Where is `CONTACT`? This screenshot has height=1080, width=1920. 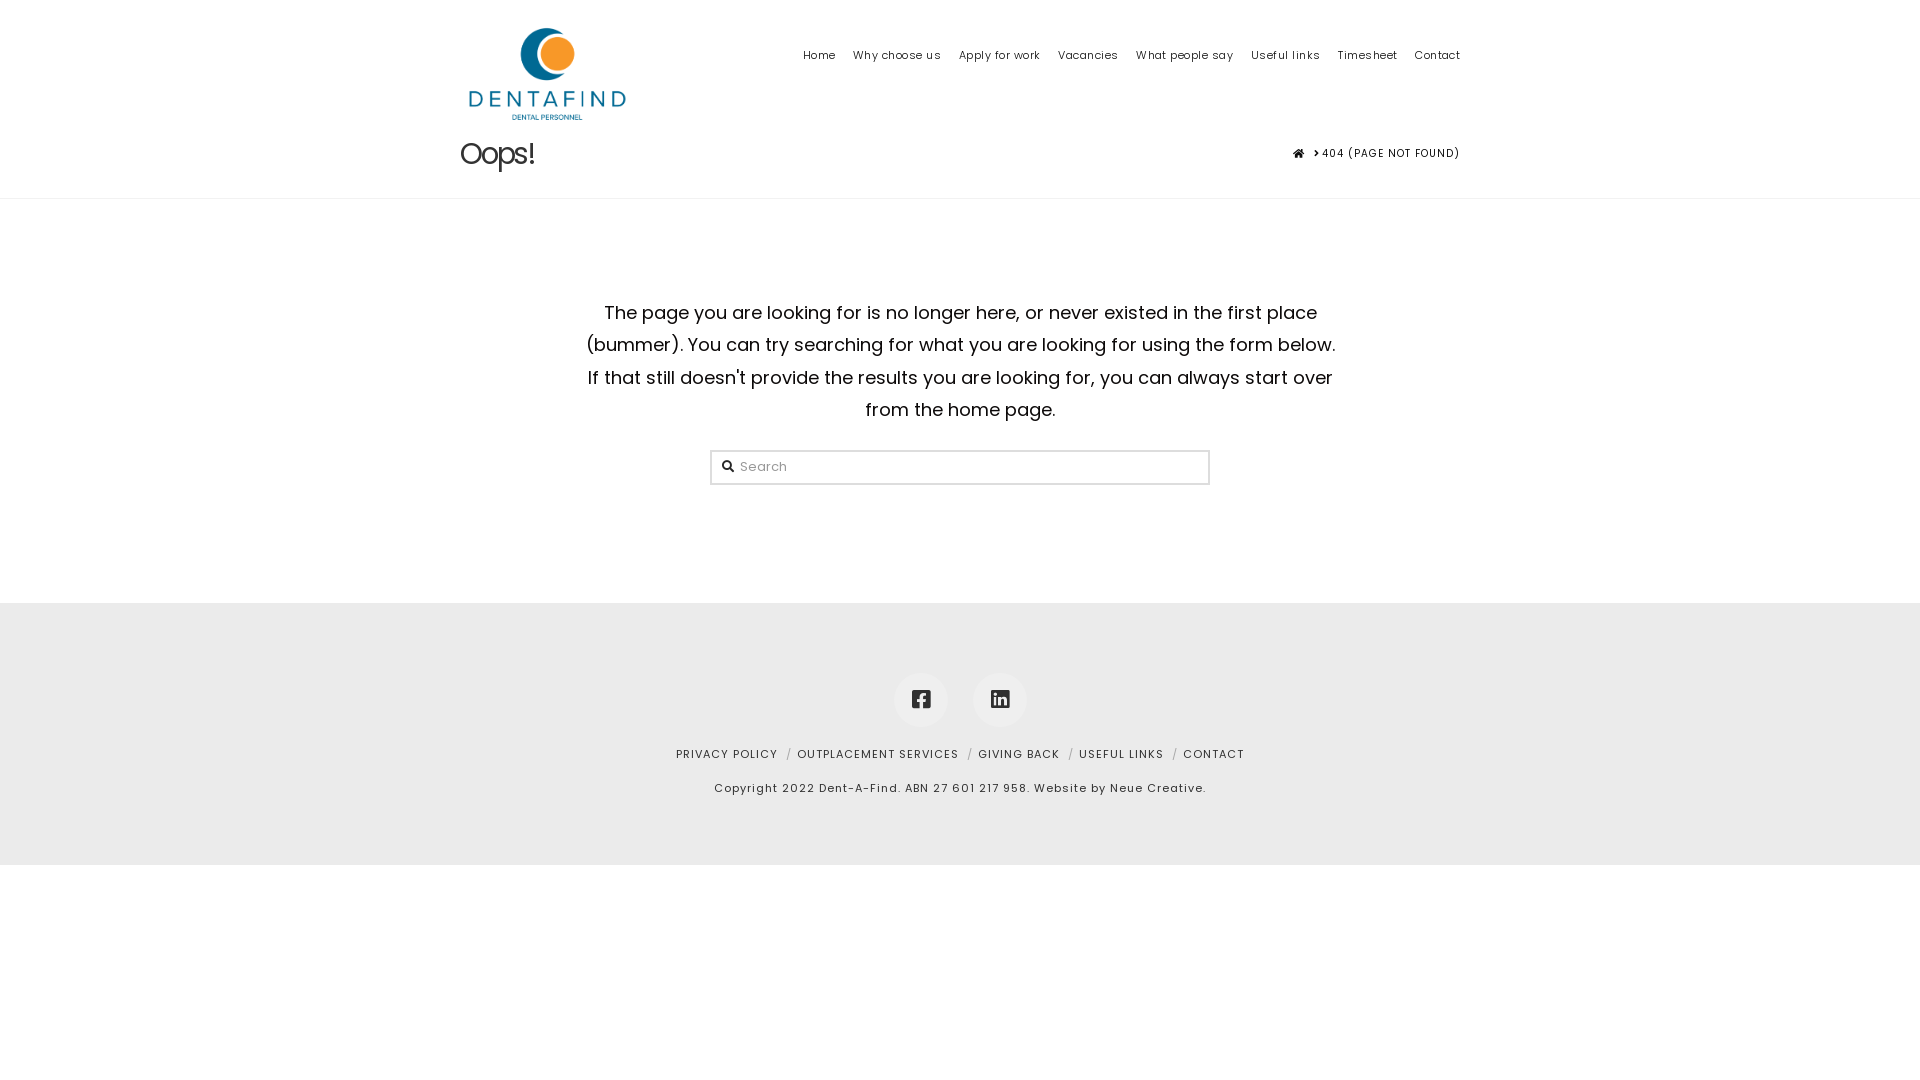
CONTACT is located at coordinates (1214, 754).